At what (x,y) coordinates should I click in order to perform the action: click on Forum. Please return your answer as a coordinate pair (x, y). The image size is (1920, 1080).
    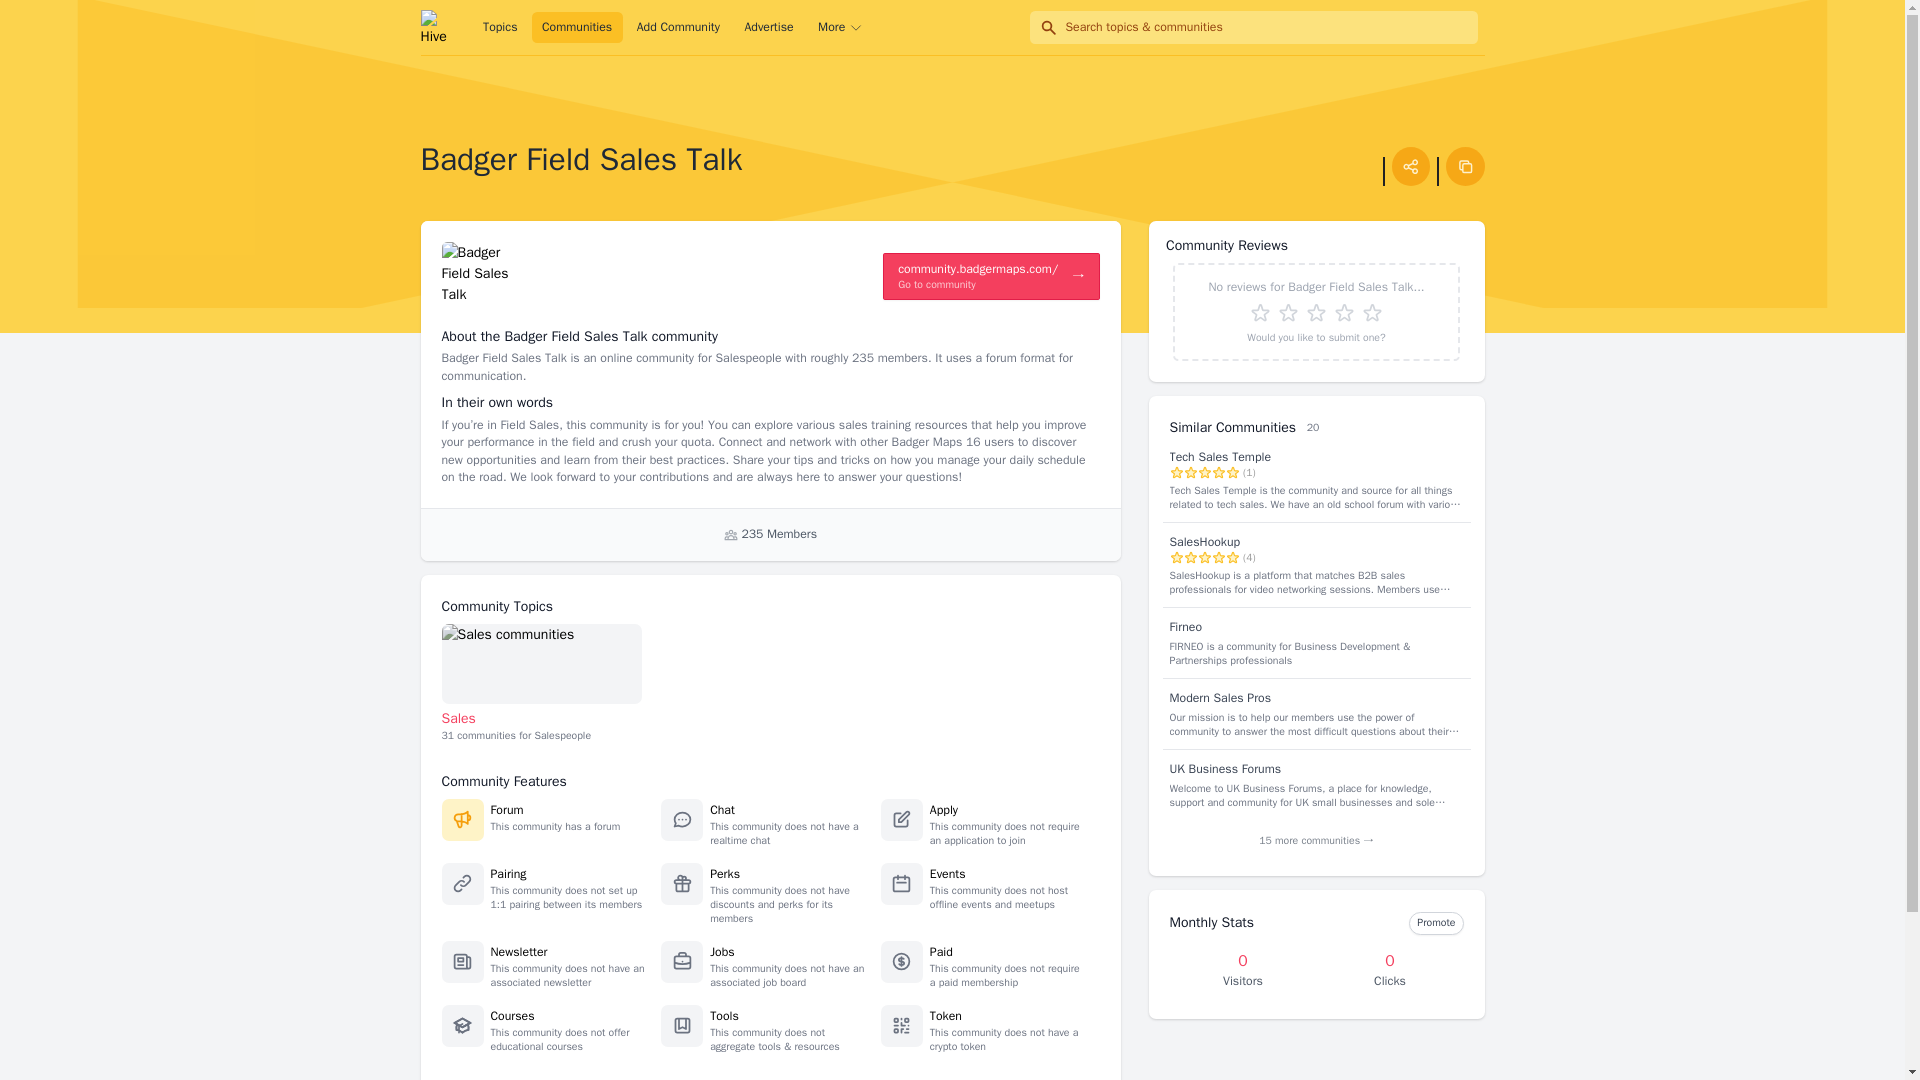
    Looking at the image, I should click on (506, 810).